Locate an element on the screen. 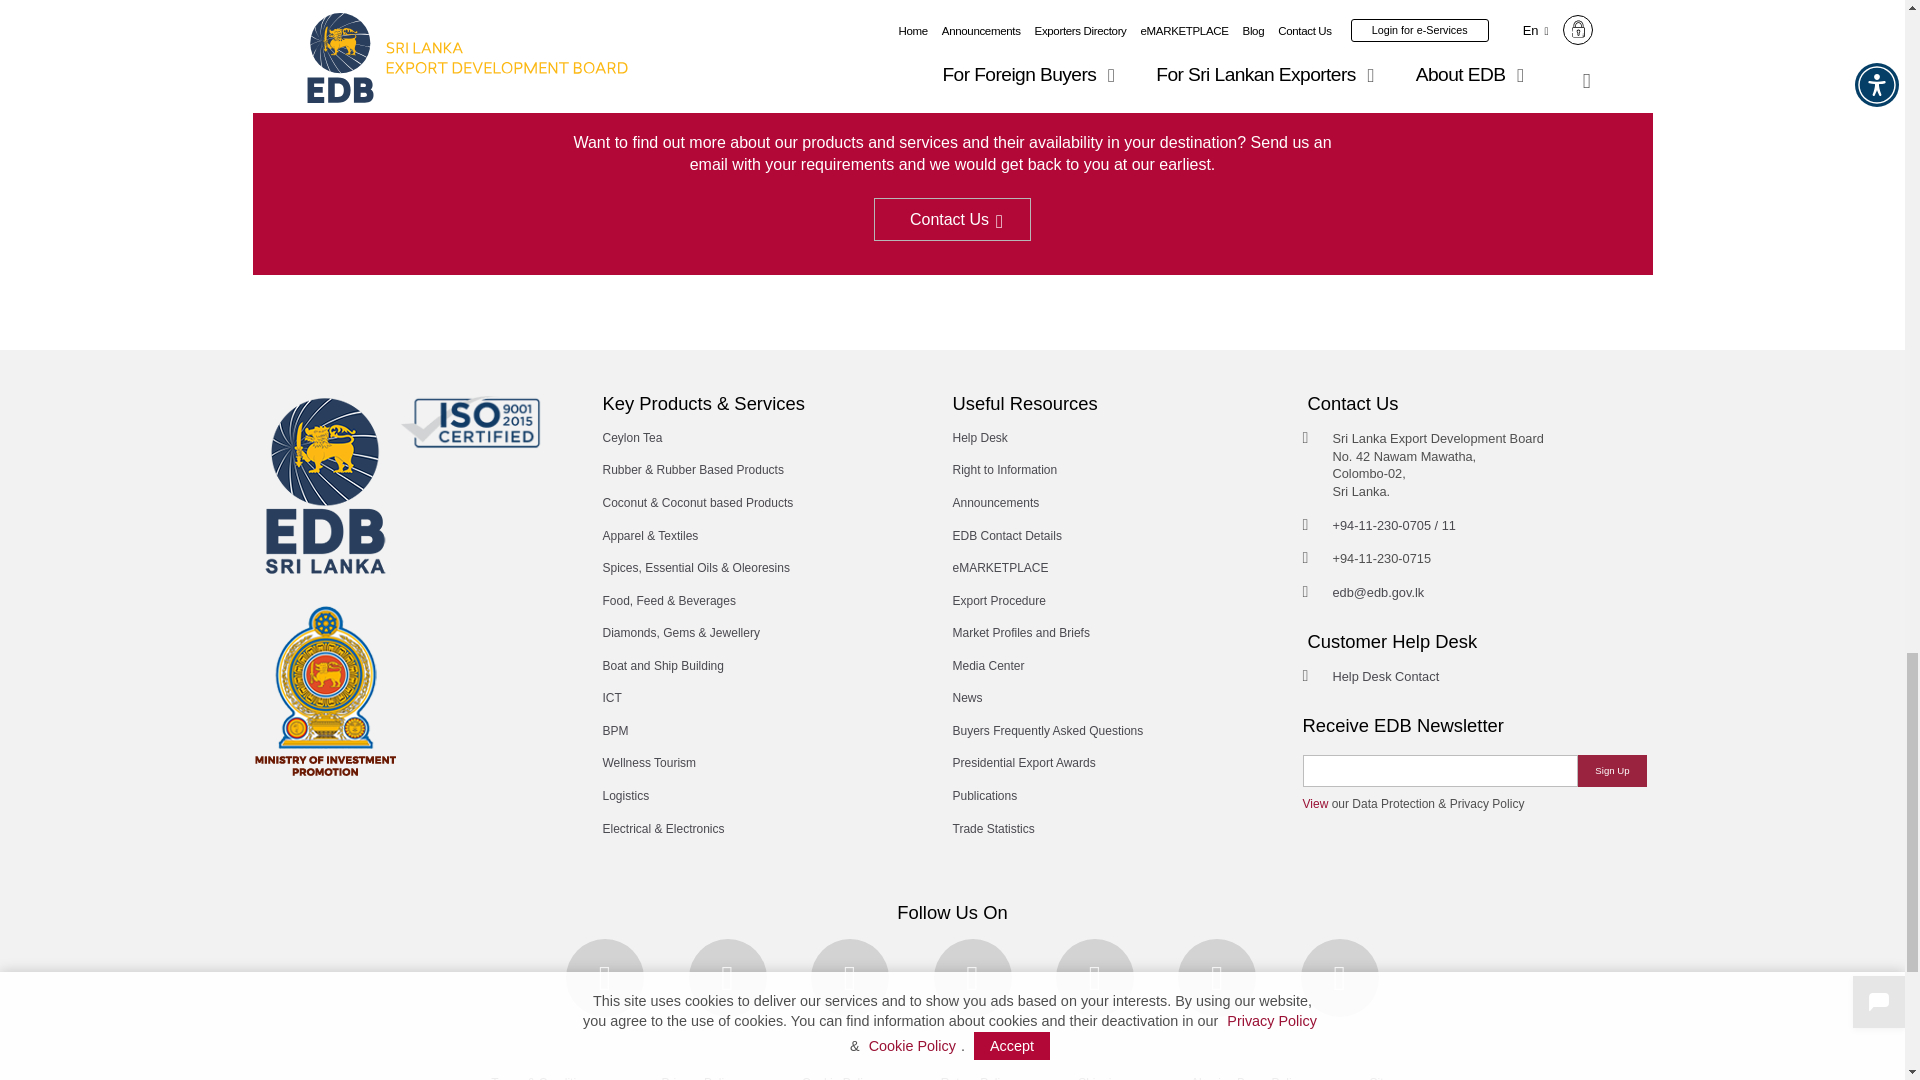 This screenshot has width=1920, height=1080. Contact Us is located at coordinates (952, 218).